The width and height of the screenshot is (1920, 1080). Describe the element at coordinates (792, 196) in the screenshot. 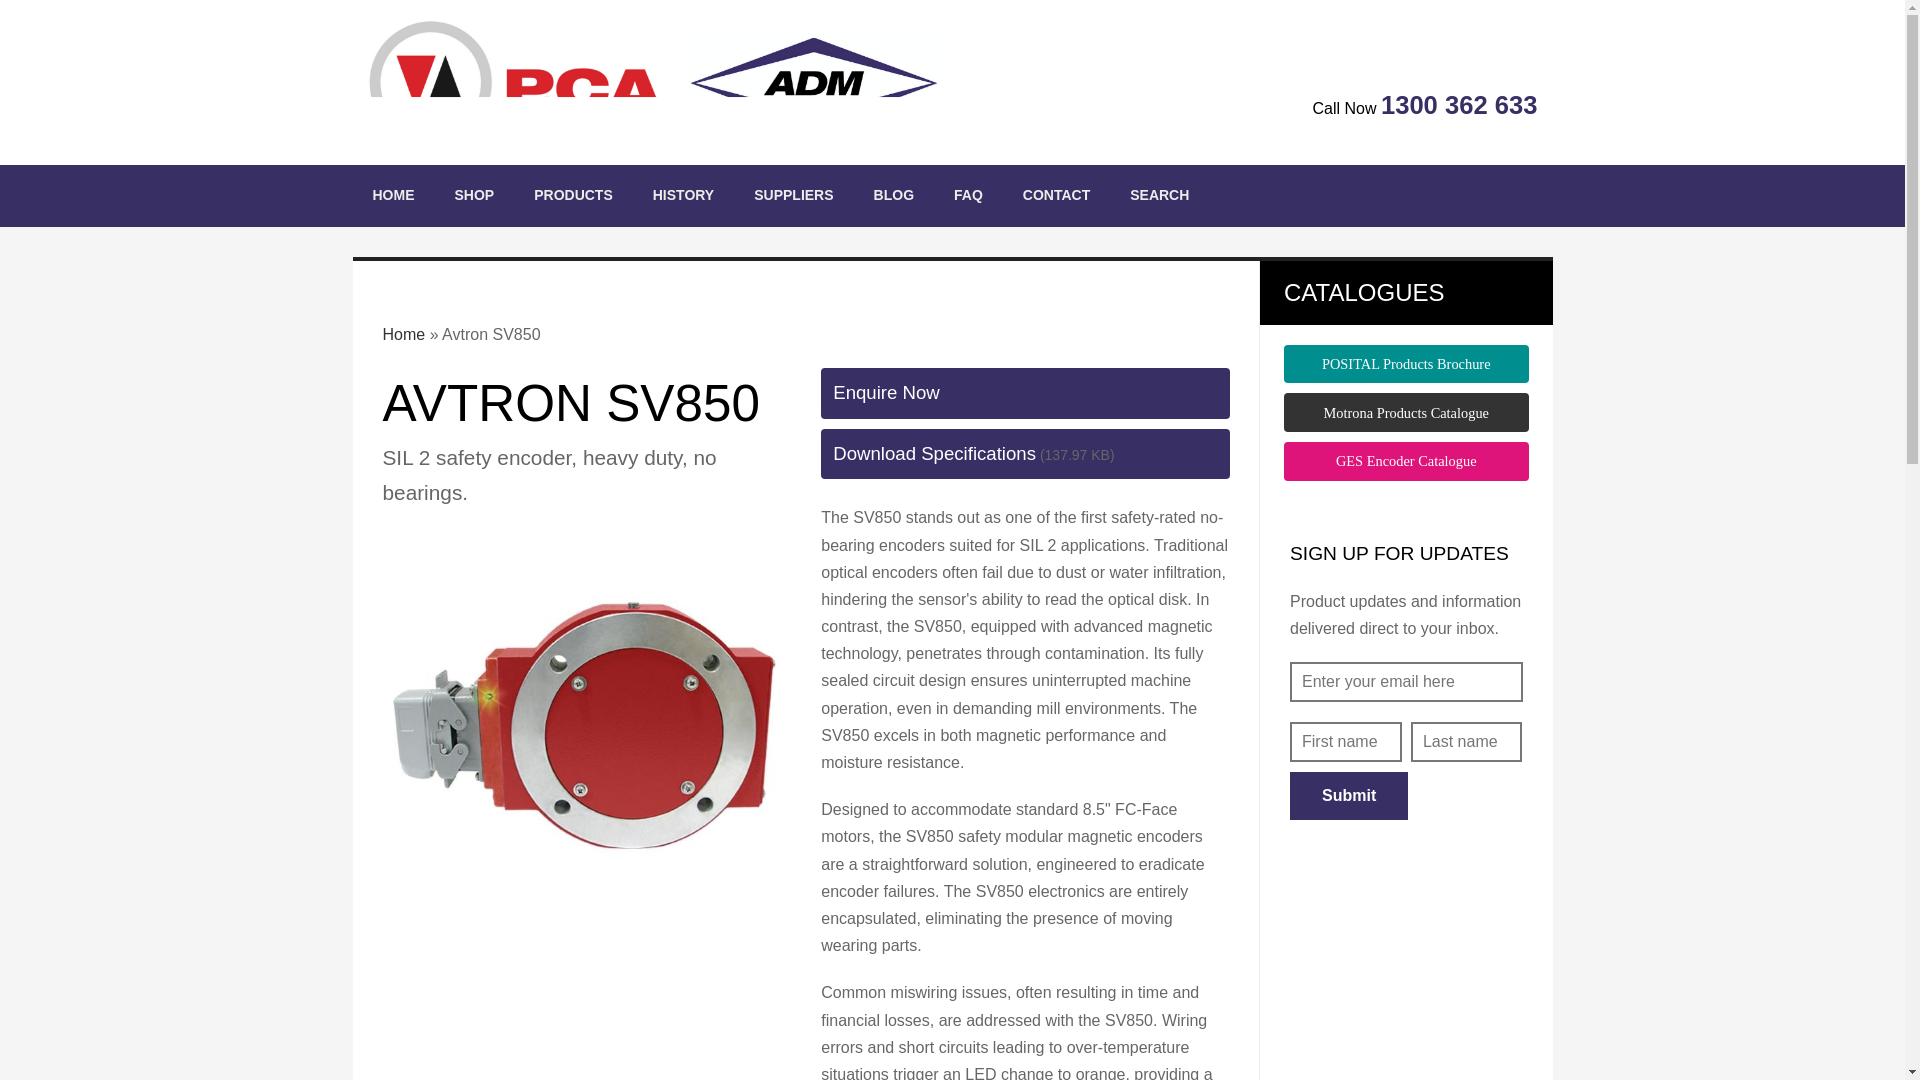

I see `SUPPLIERS` at that location.